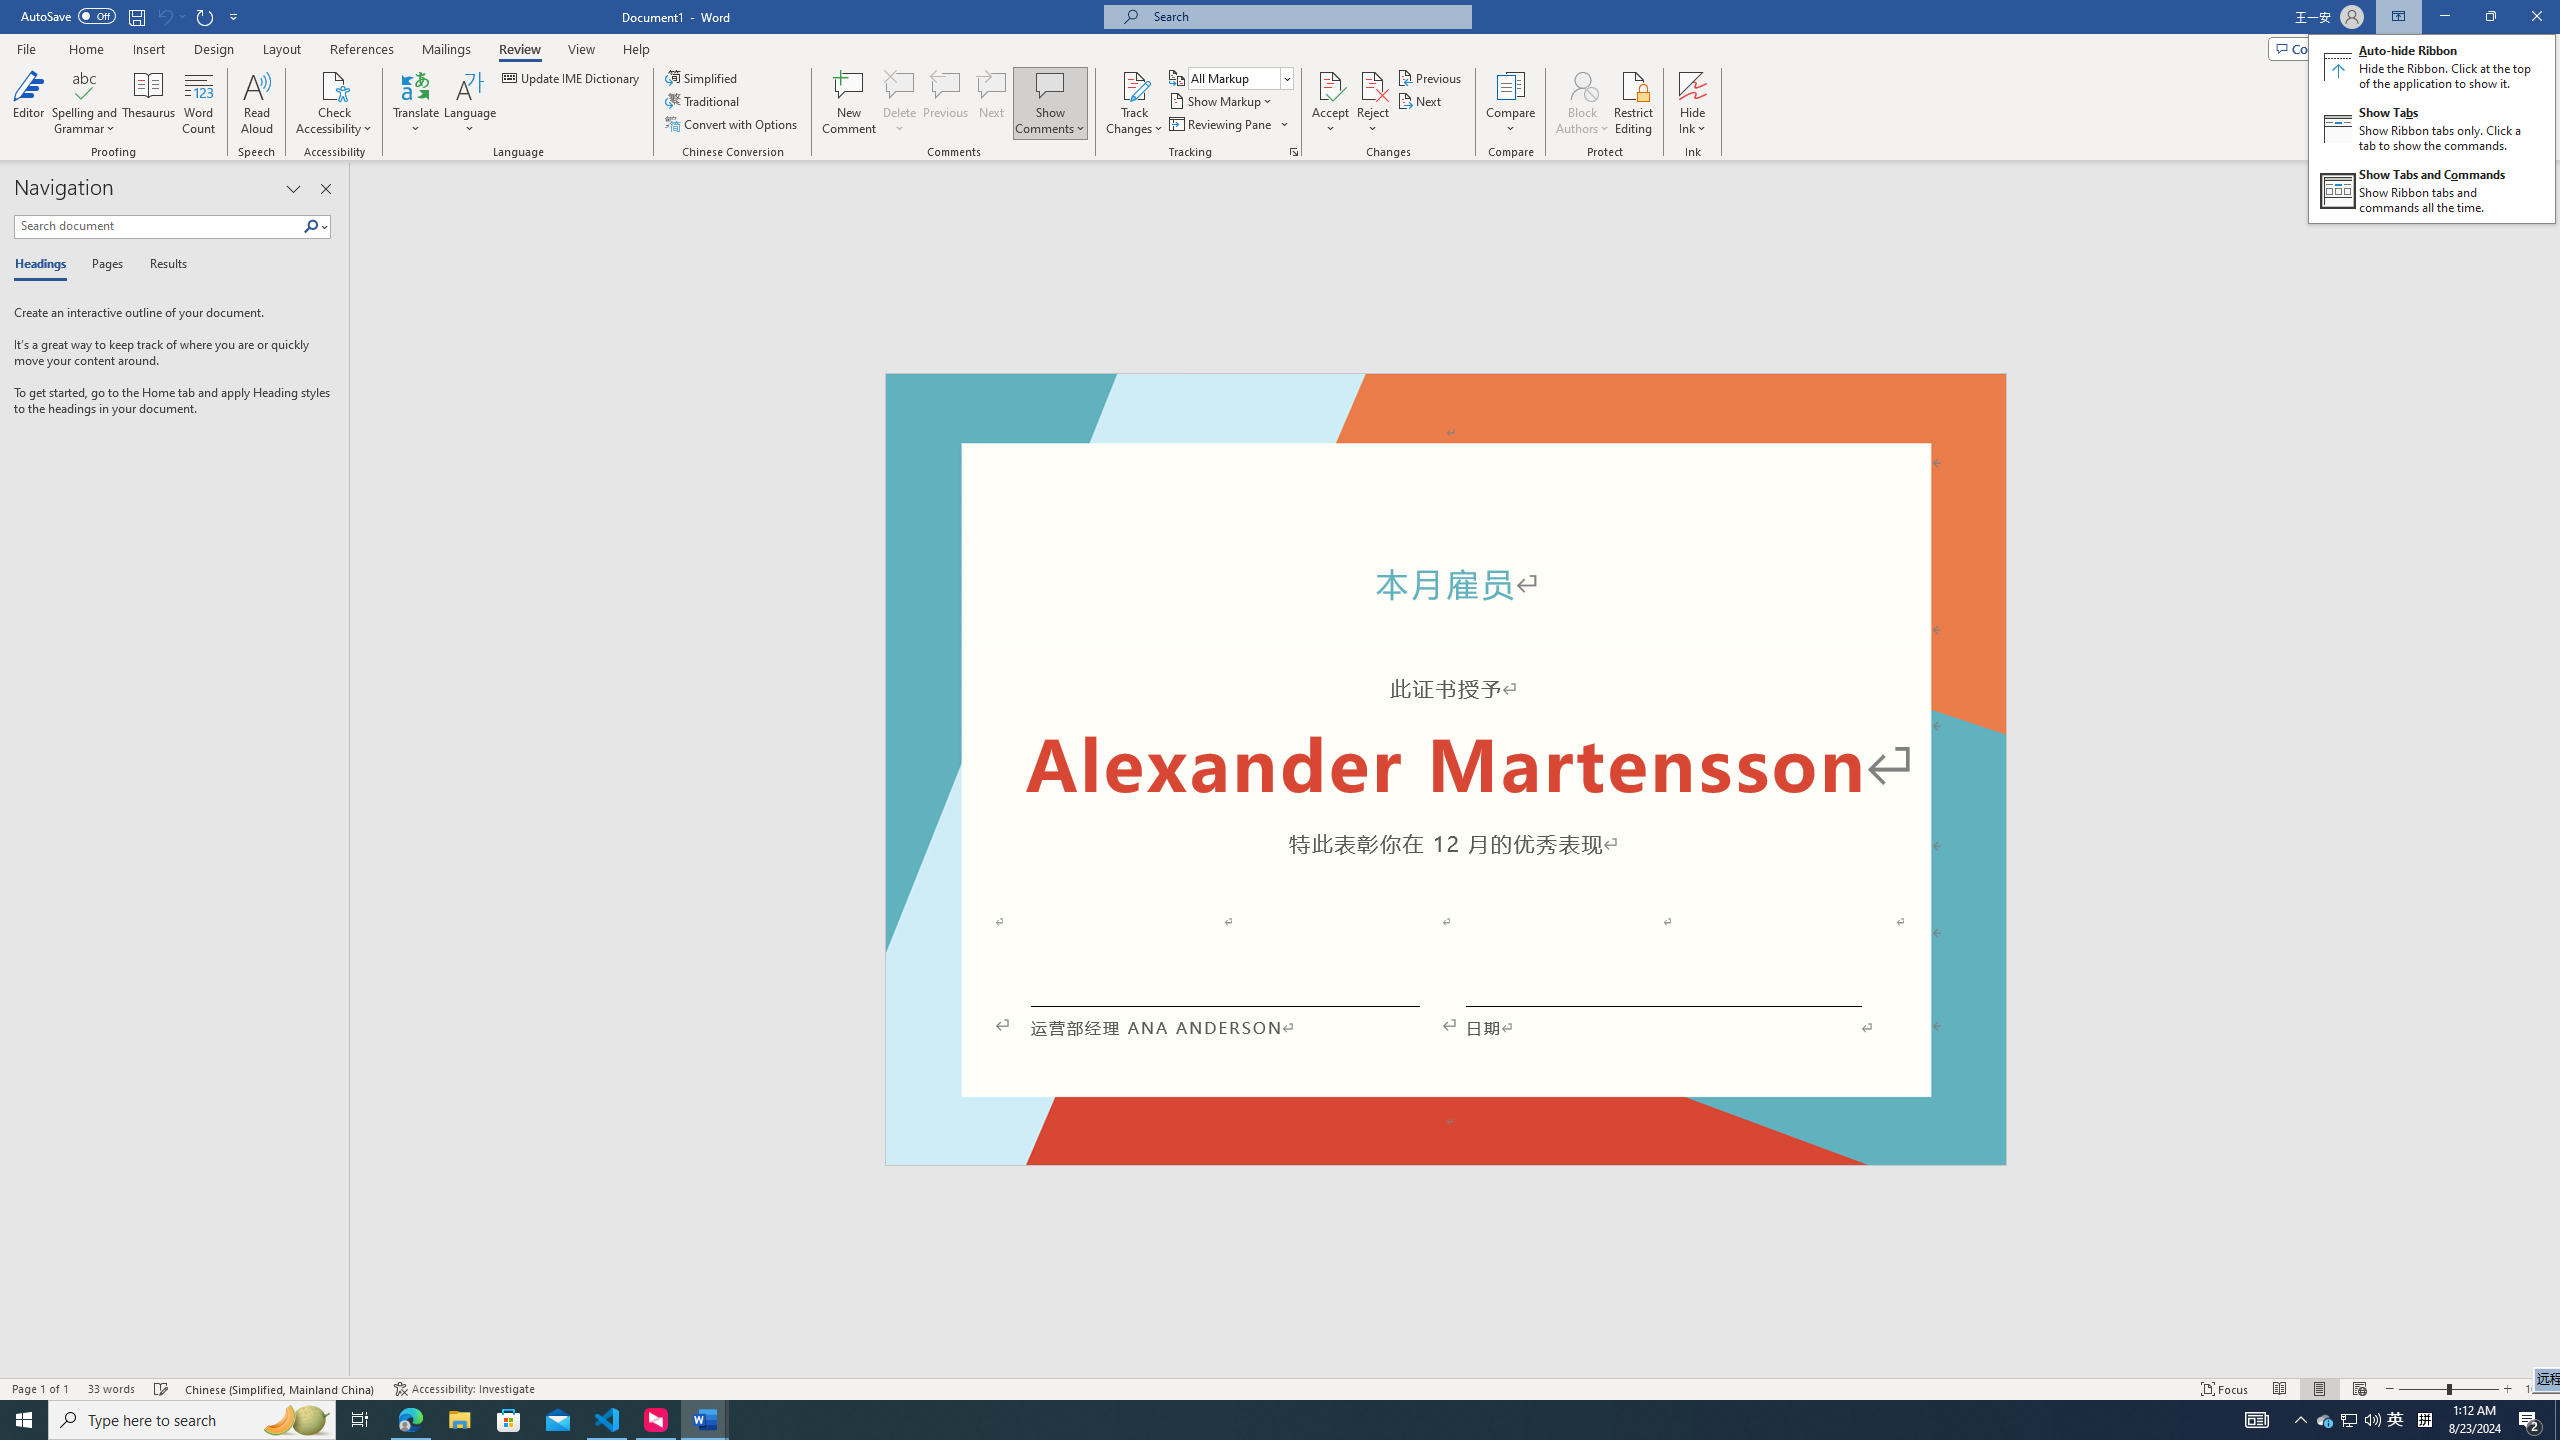 This screenshot has height=1440, width=2560. What do you see at coordinates (162, 1389) in the screenshot?
I see `Spelling and Grammar Check Checking` at bounding box center [162, 1389].